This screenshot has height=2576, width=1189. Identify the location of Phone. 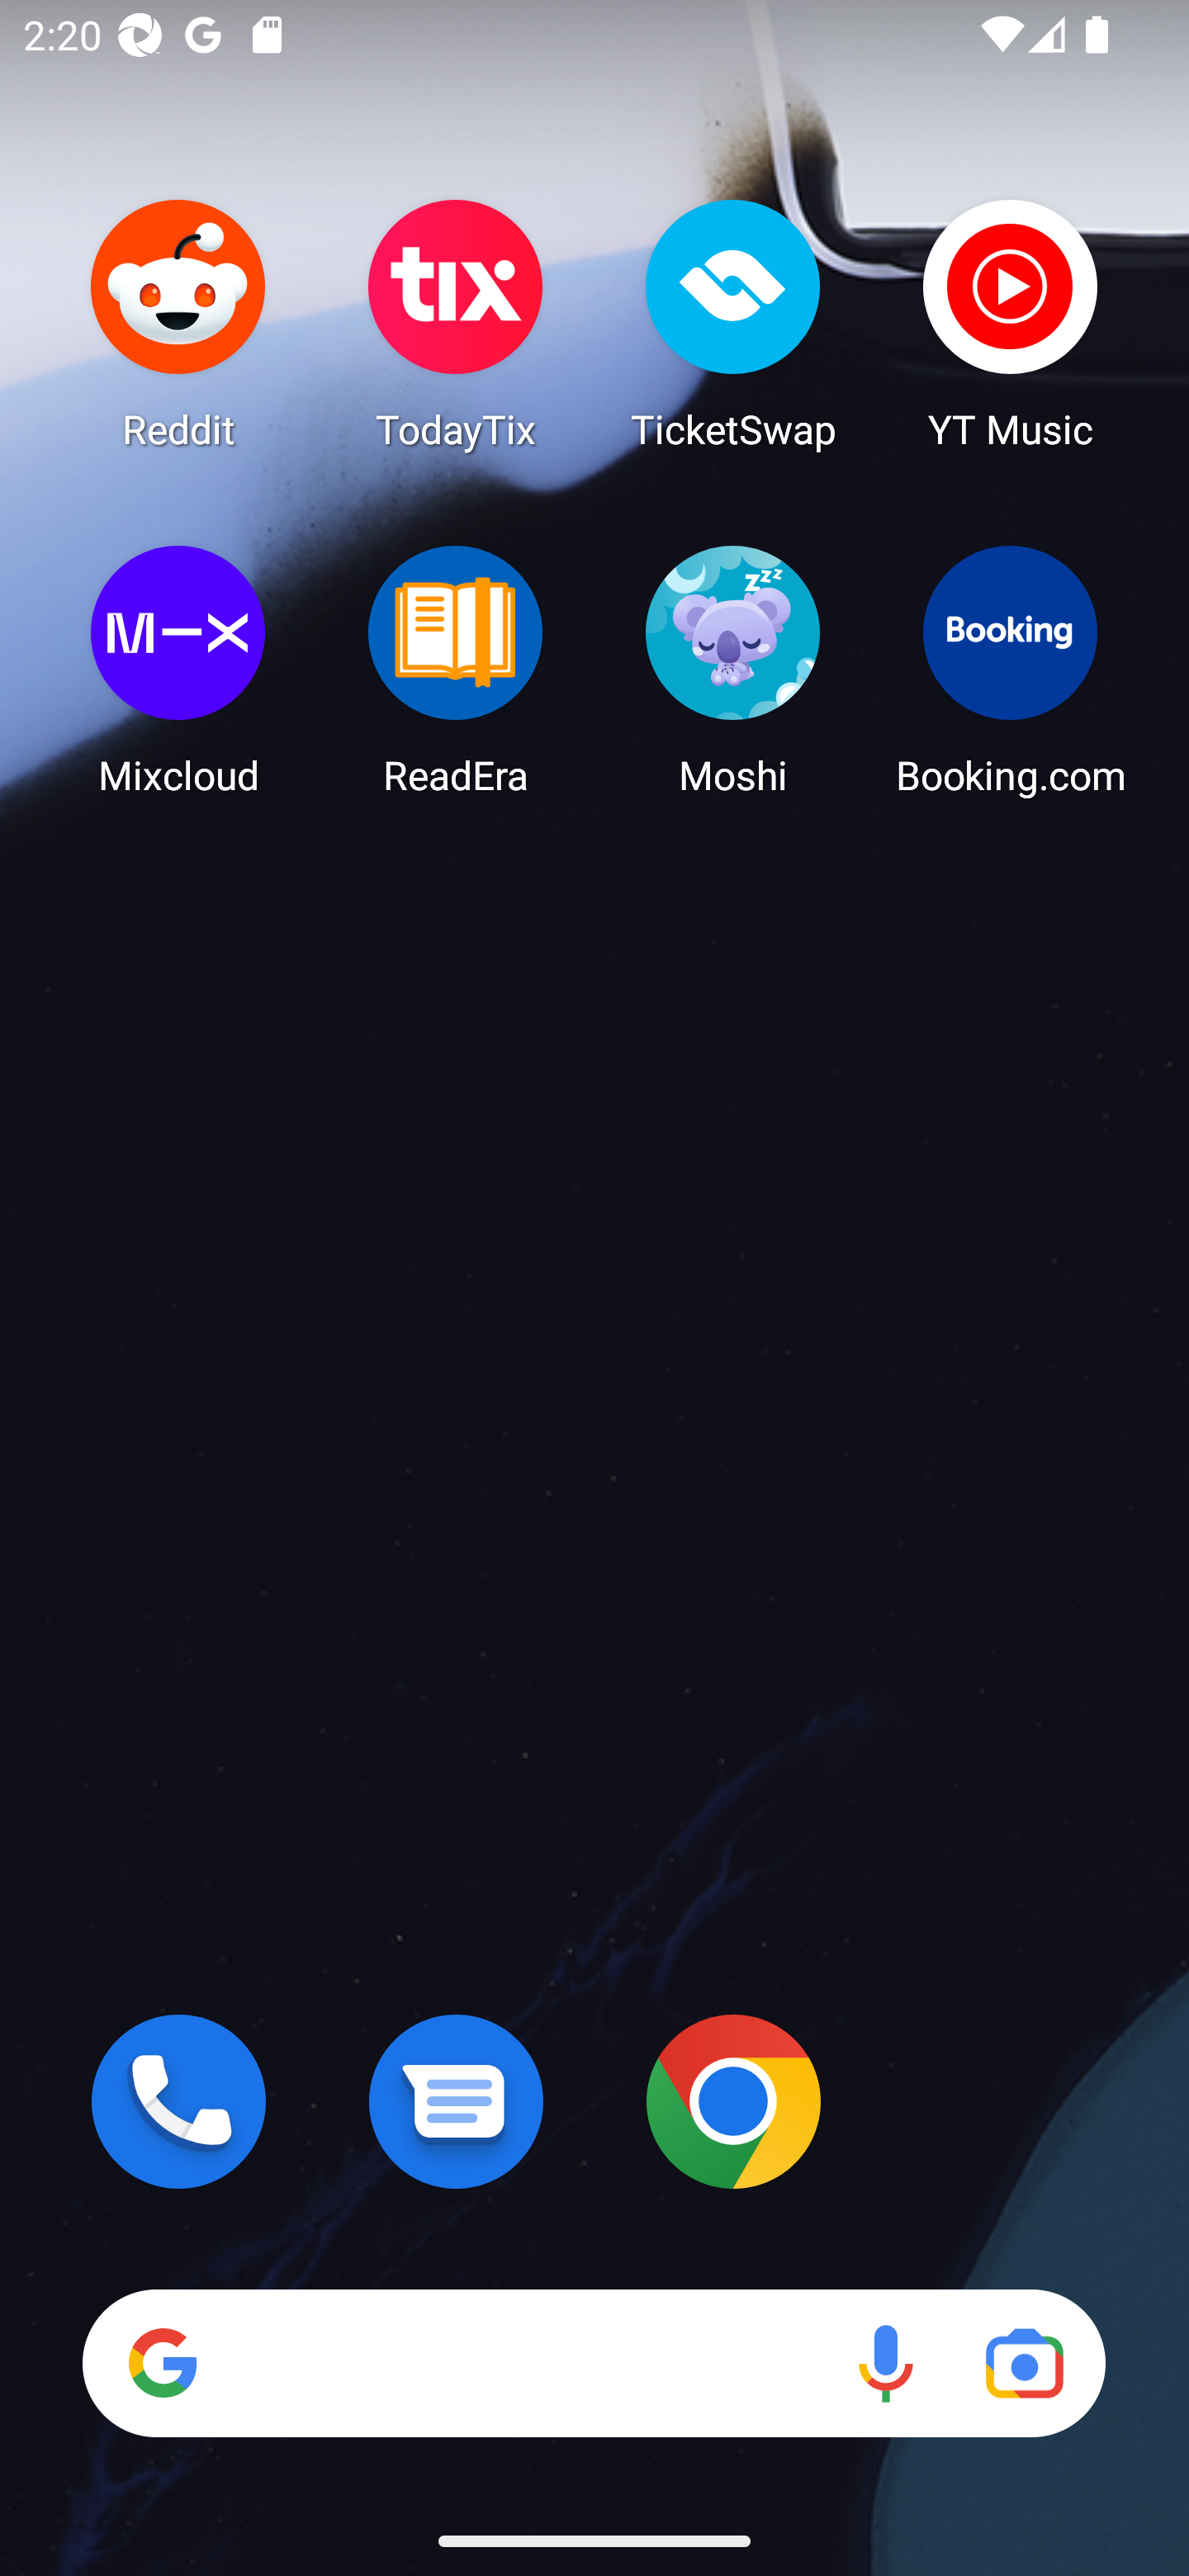
(178, 2101).